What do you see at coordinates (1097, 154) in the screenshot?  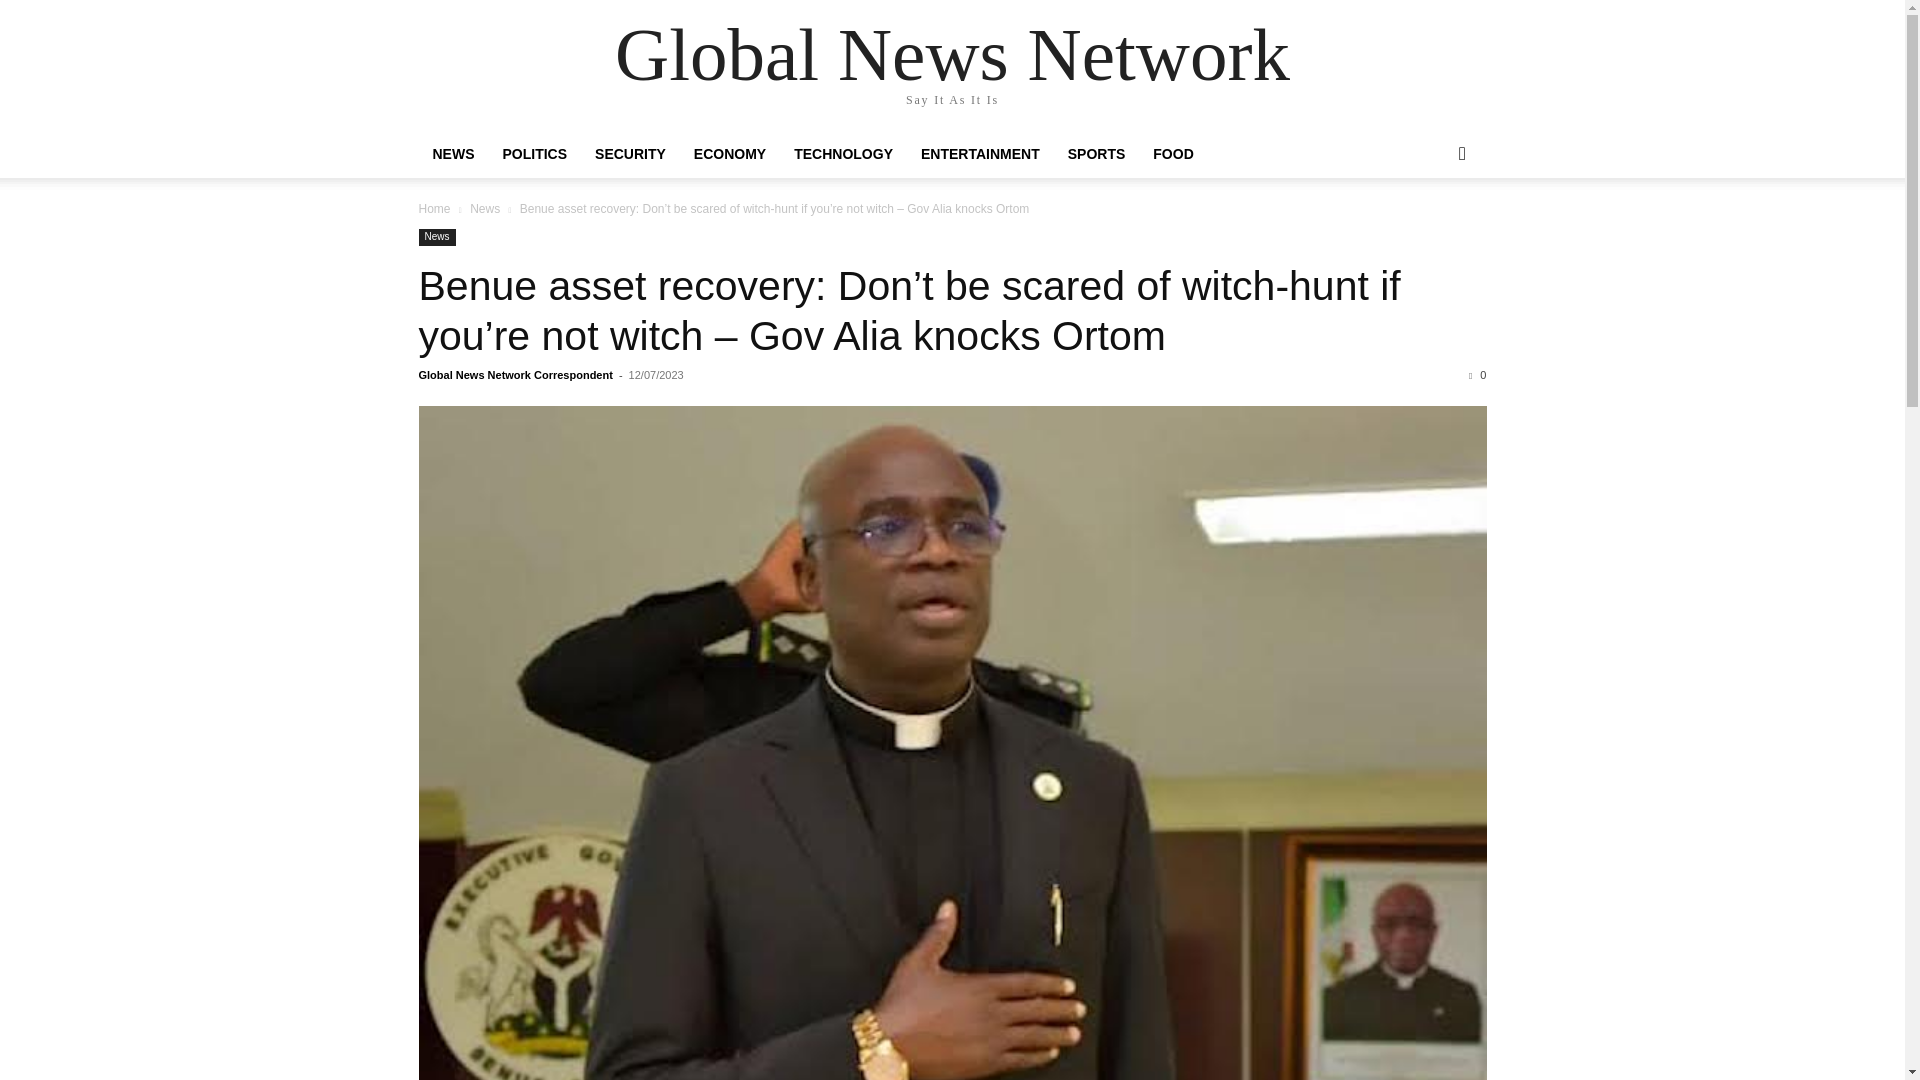 I see `SPORTS` at bounding box center [1097, 154].